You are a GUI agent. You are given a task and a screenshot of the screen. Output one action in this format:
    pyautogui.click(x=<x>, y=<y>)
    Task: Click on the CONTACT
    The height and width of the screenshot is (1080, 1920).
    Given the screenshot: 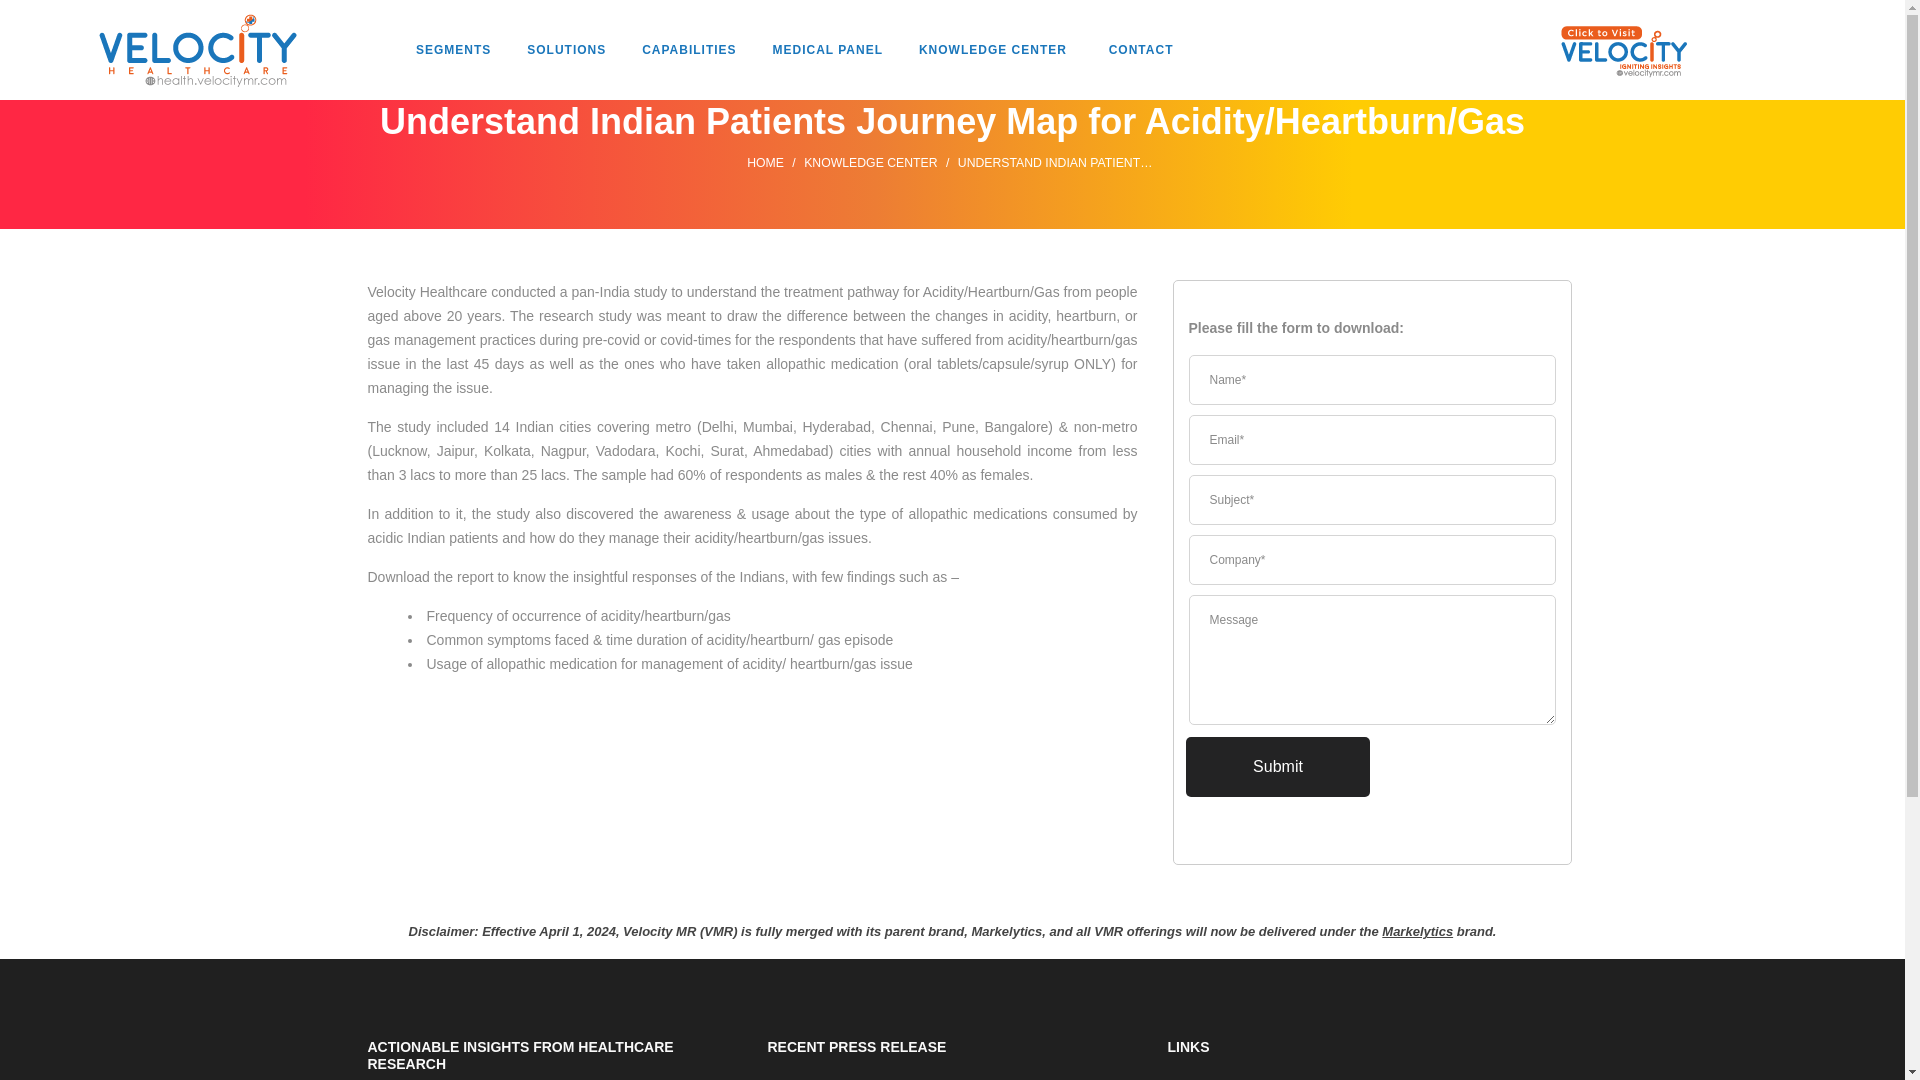 What is the action you would take?
    pyautogui.click(x=1141, y=50)
    